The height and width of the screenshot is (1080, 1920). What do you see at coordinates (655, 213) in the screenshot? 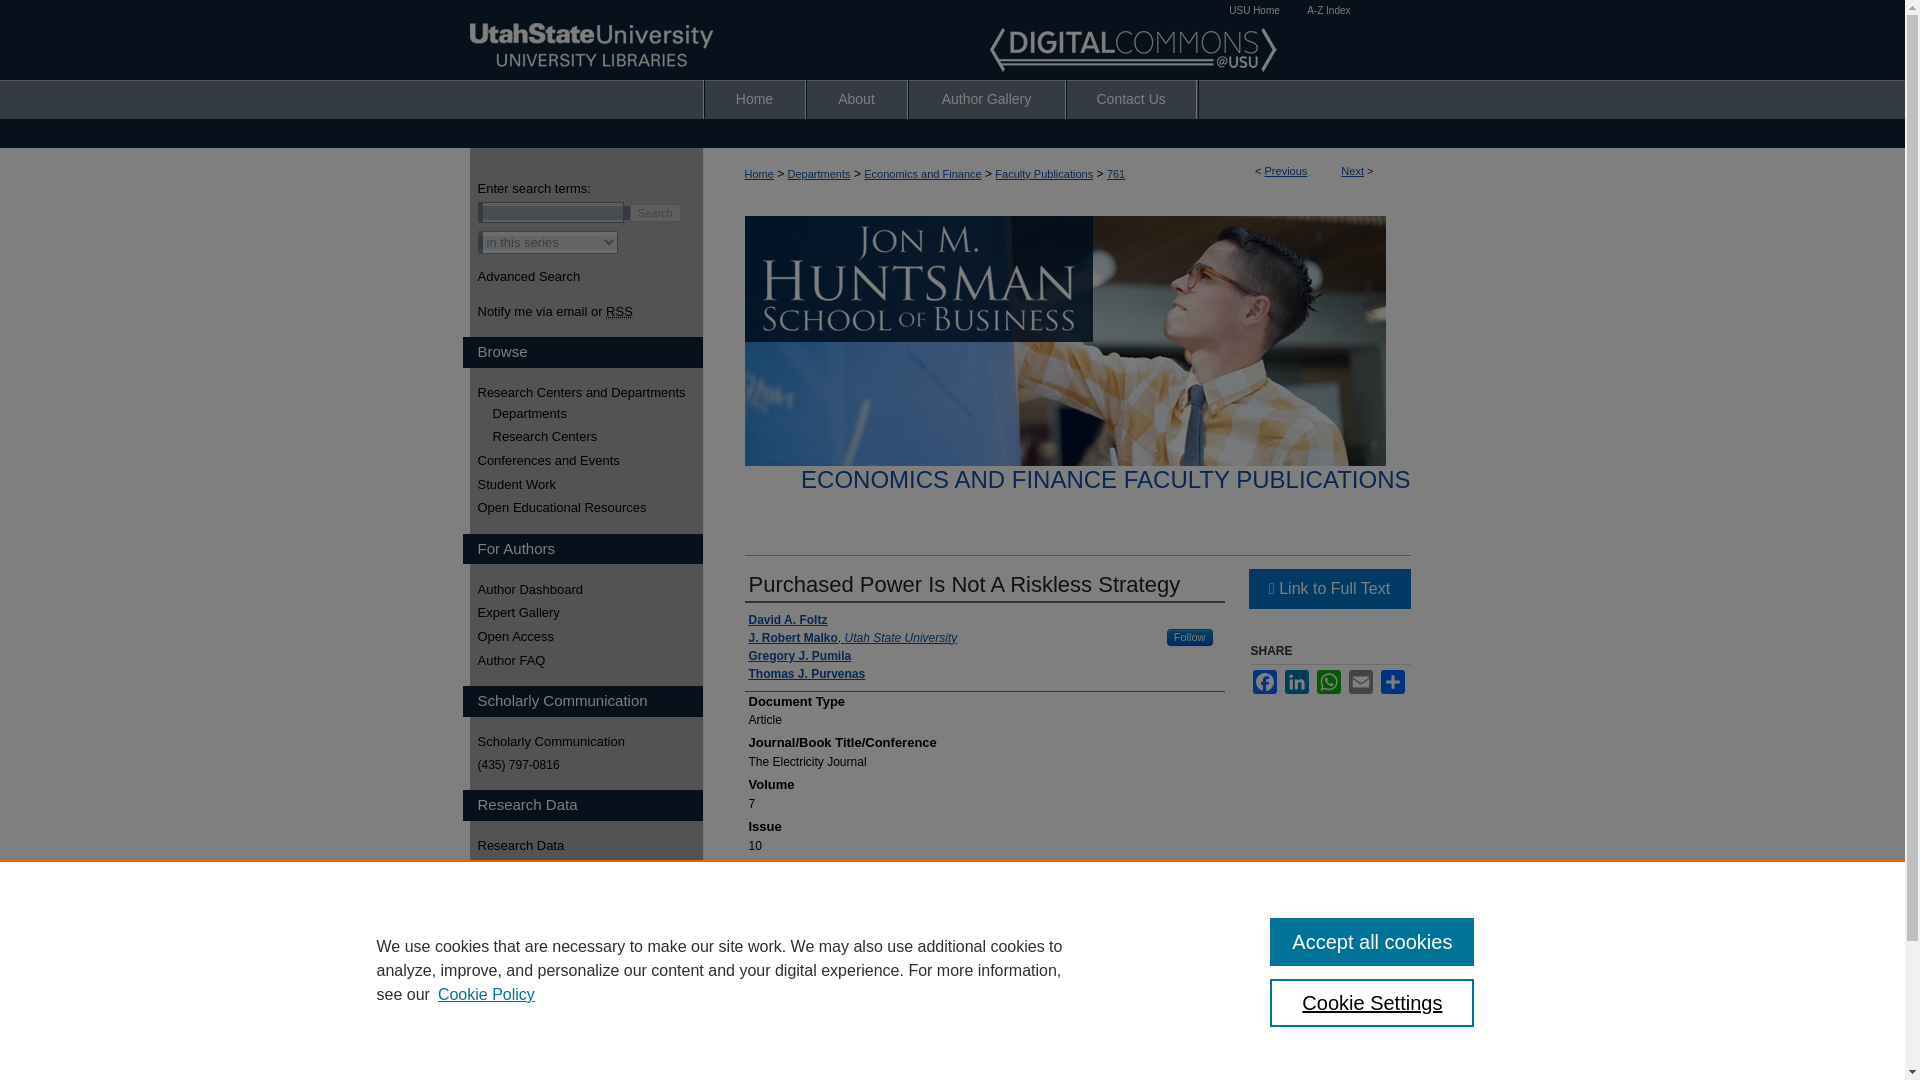
I see `Search` at bounding box center [655, 213].